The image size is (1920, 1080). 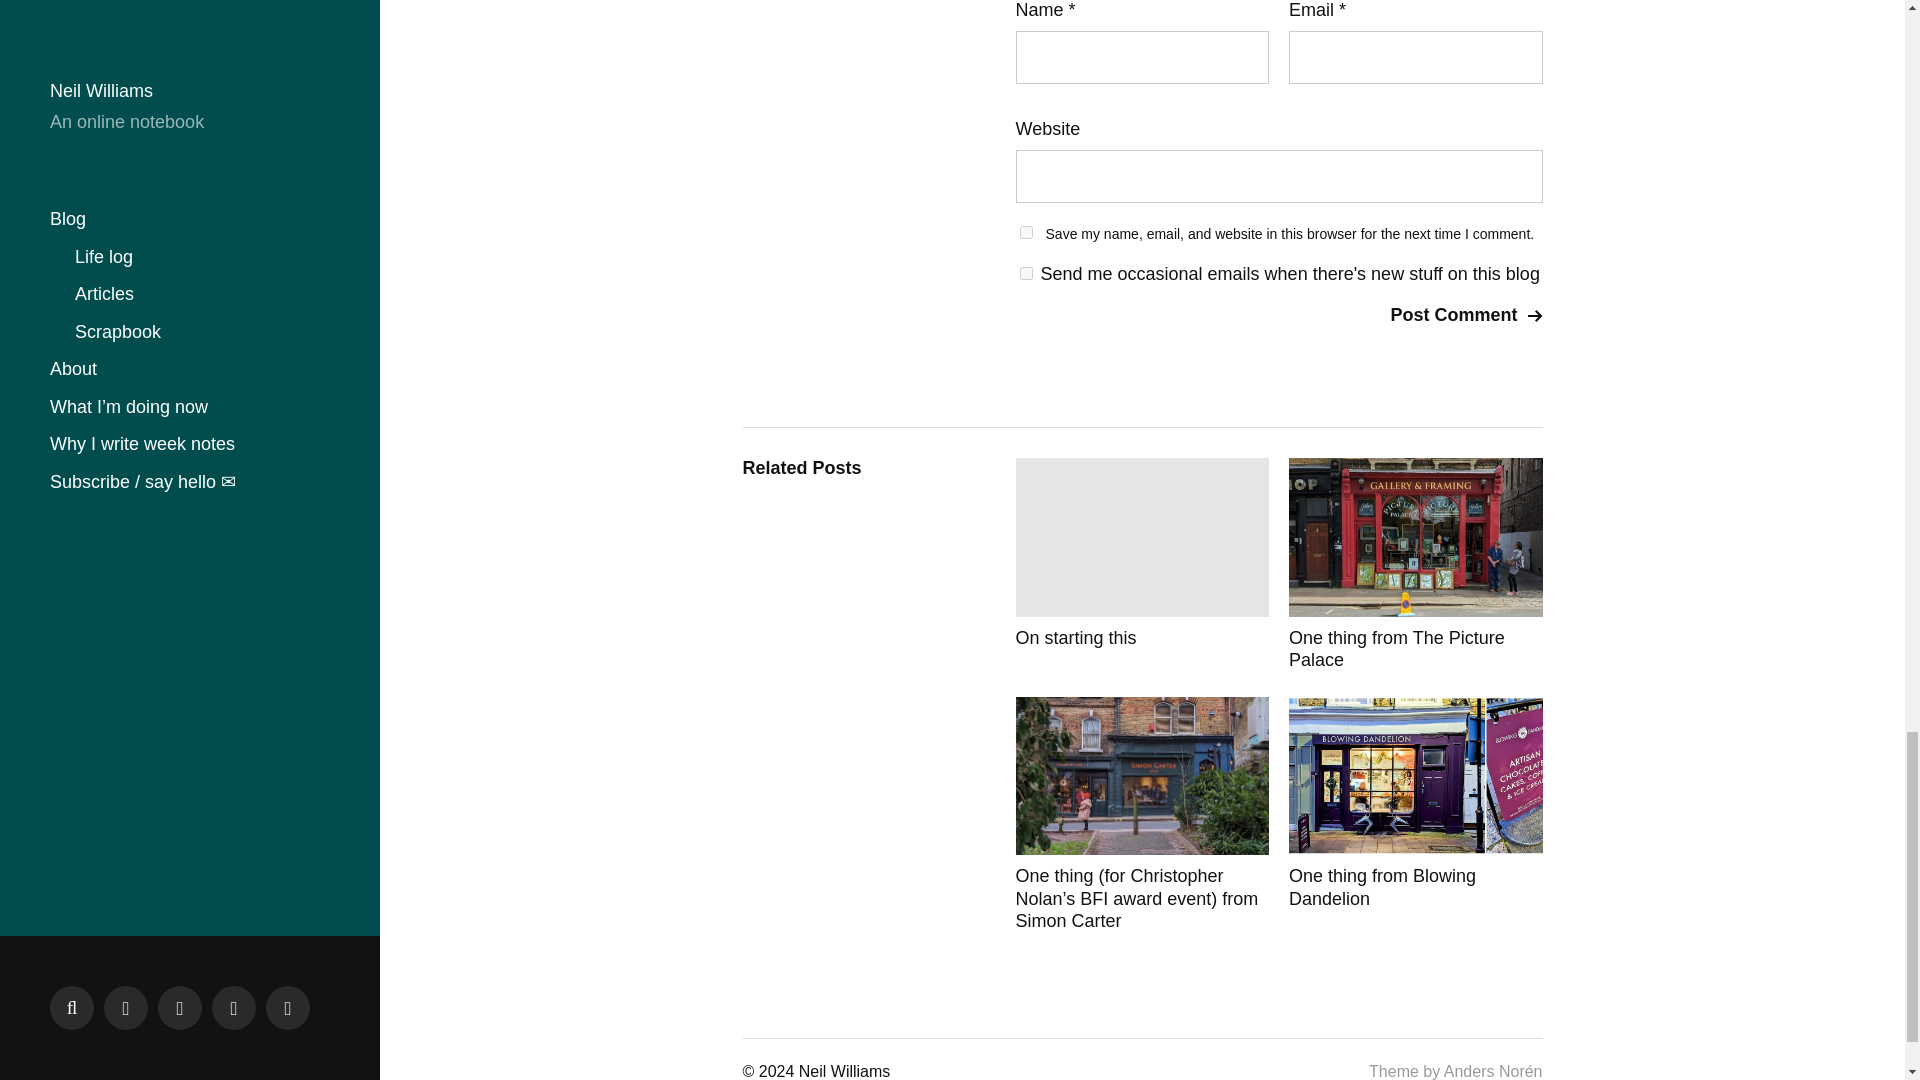 I want to click on One thing from The Picture Palace, so click(x=1416, y=564).